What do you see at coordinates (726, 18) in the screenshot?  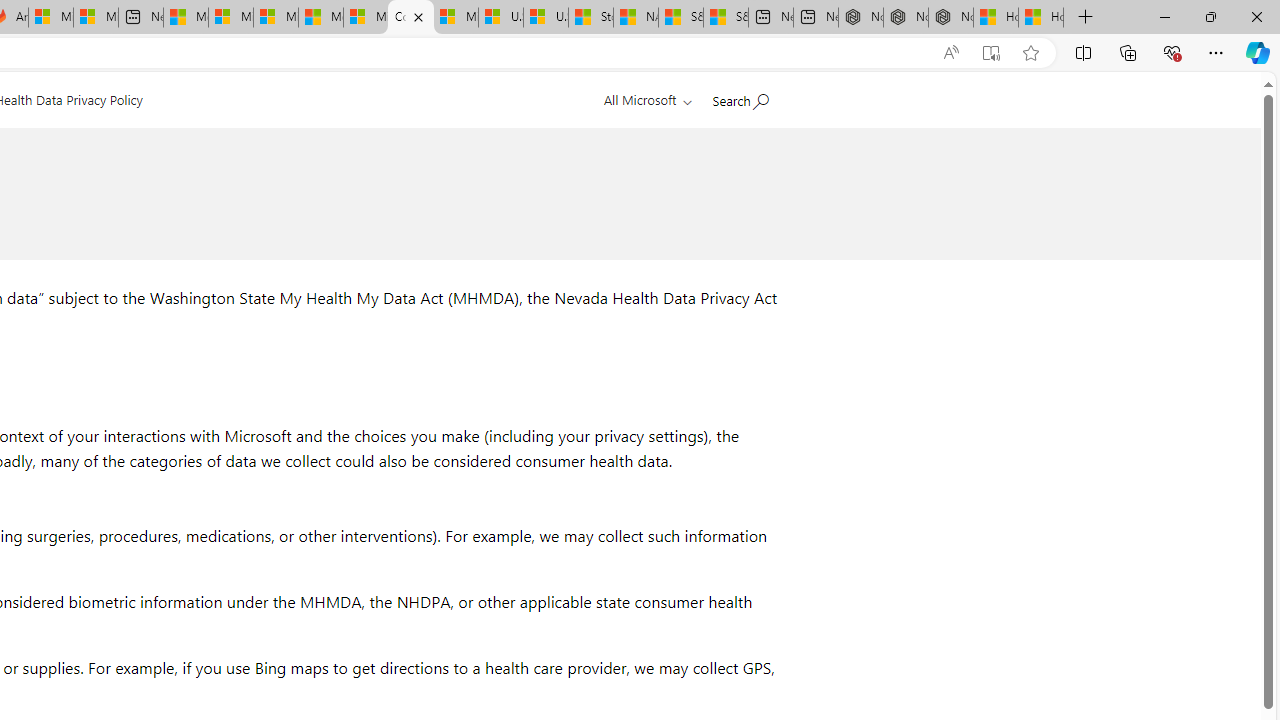 I see `S&P 500, Nasdaq end lower, weighed by Nvidia dip | Watch` at bounding box center [726, 18].